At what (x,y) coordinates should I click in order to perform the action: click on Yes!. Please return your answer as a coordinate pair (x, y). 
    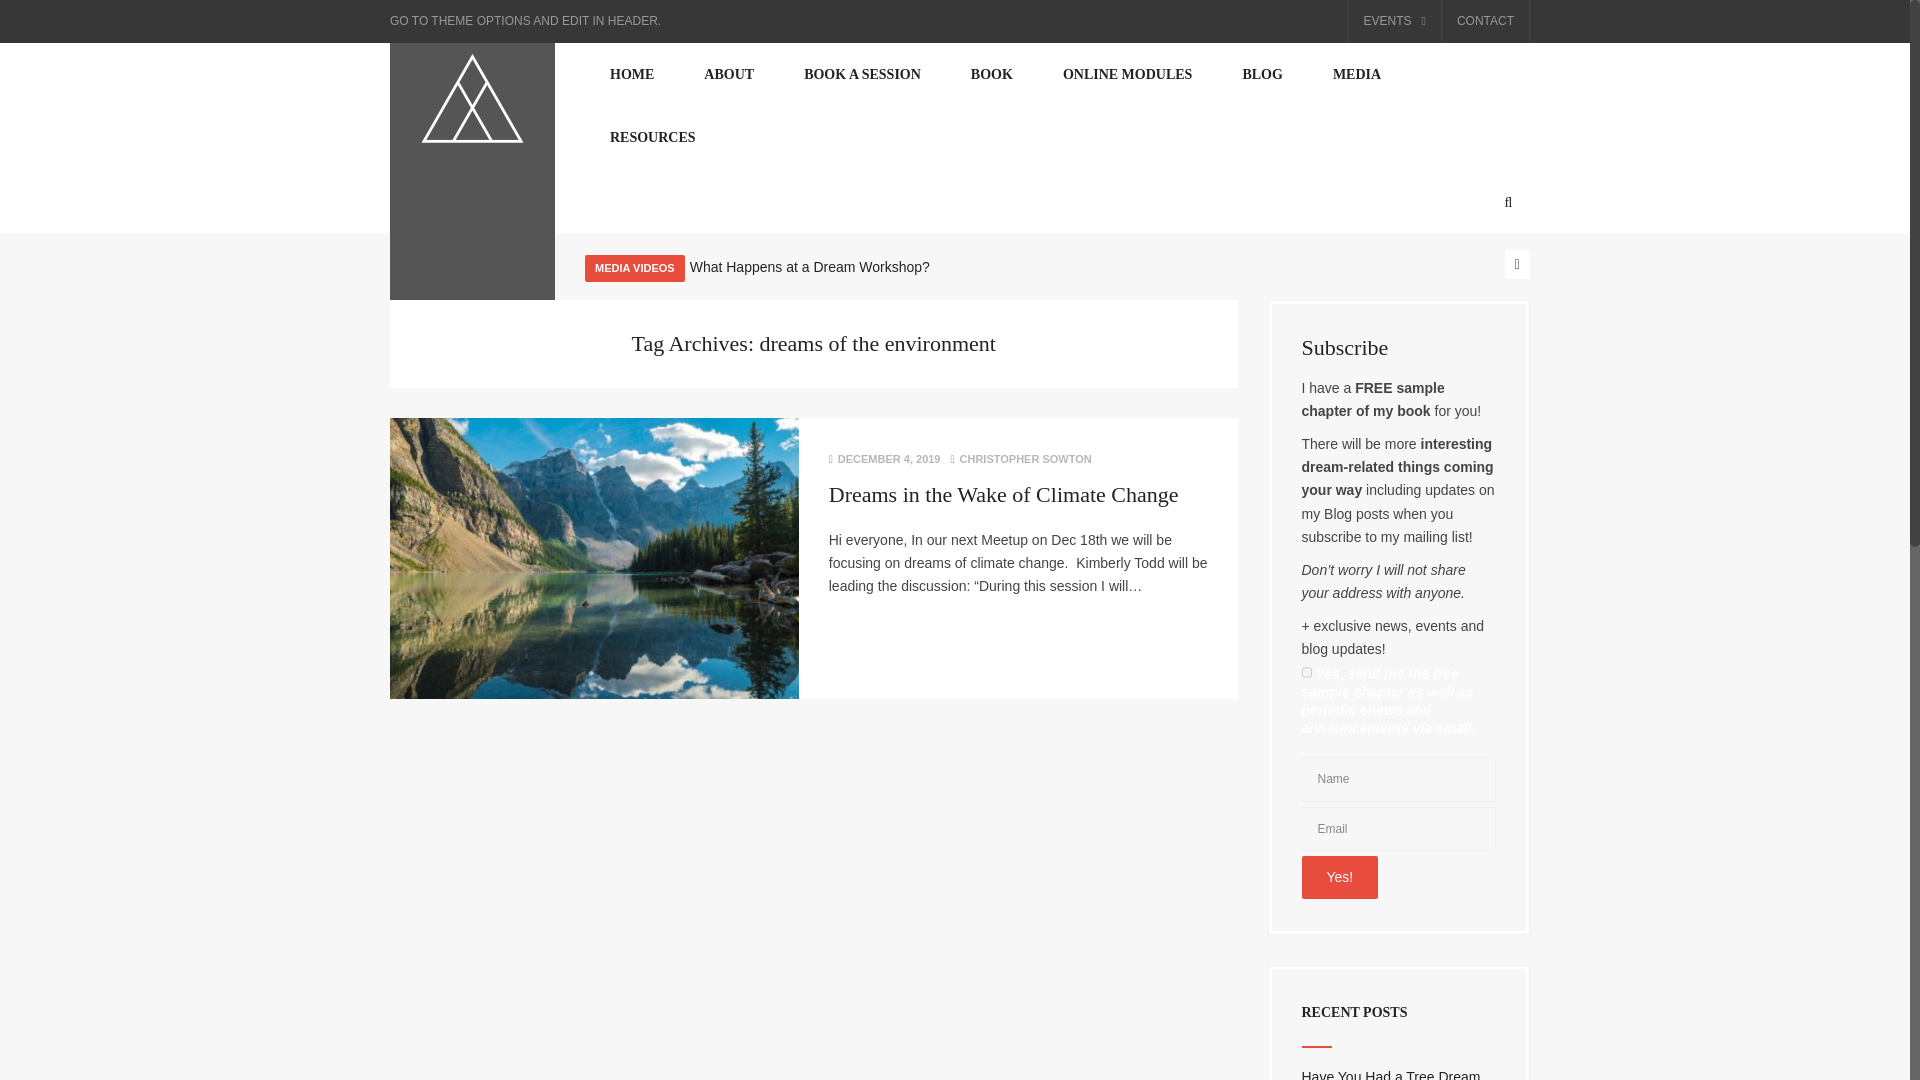
    Looking at the image, I should click on (1340, 877).